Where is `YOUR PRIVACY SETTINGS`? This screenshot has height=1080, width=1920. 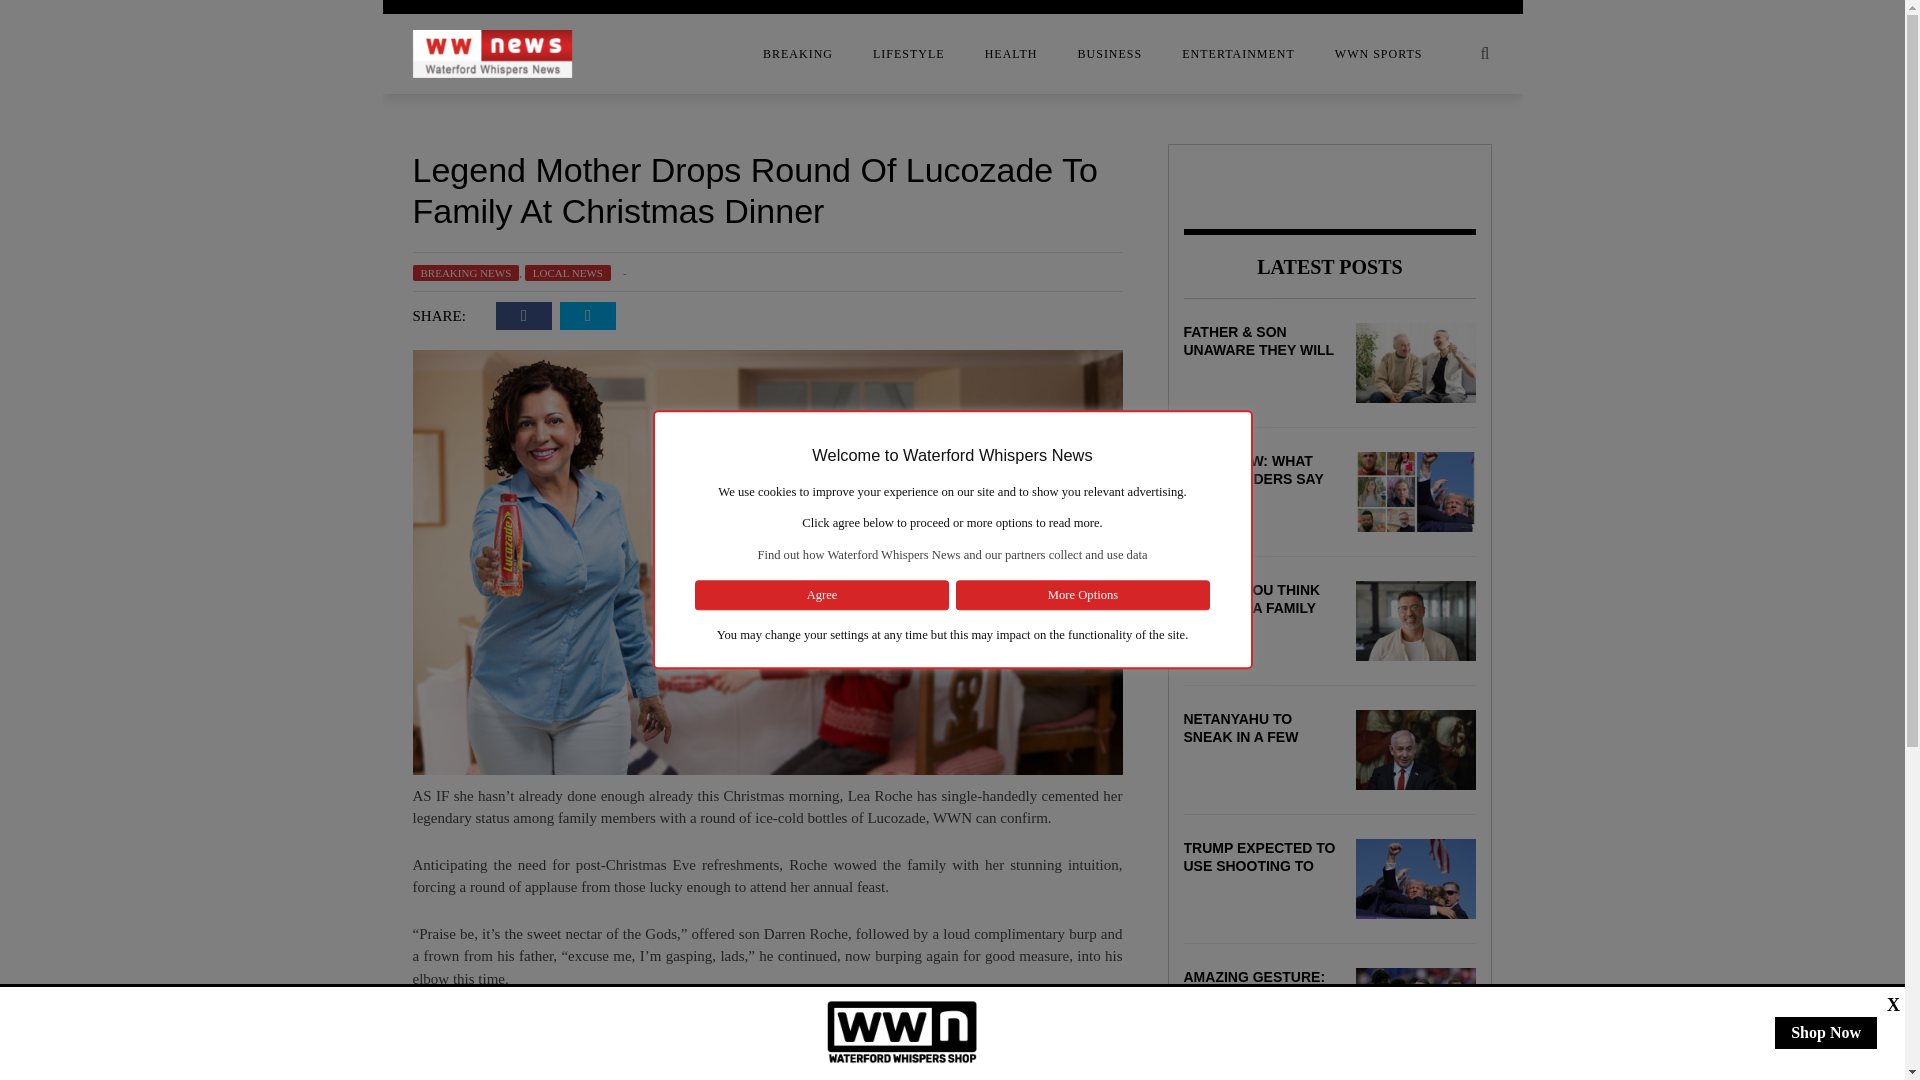
YOUR PRIVACY SETTINGS is located at coordinates (252, 353).